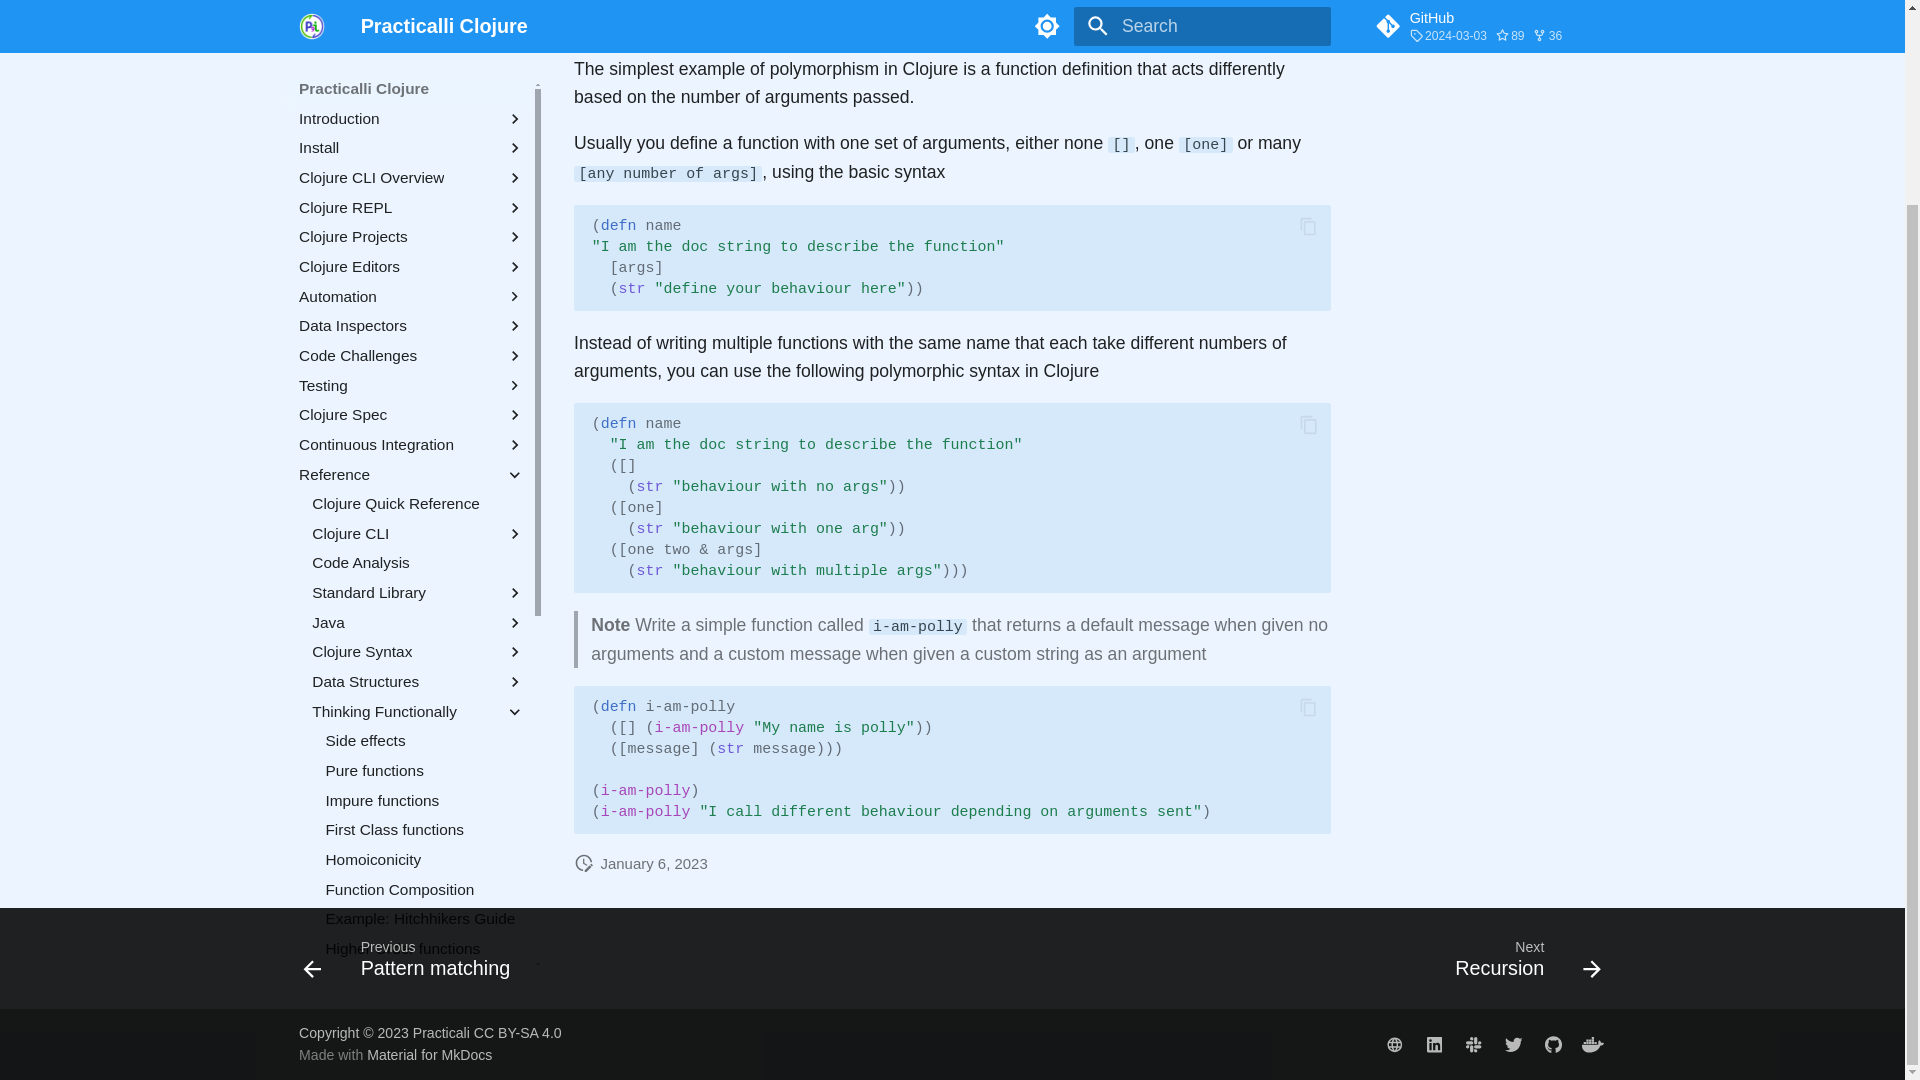 The height and width of the screenshot is (1080, 1920). What do you see at coordinates (397, 2) in the screenshot?
I see `Install` at bounding box center [397, 2].